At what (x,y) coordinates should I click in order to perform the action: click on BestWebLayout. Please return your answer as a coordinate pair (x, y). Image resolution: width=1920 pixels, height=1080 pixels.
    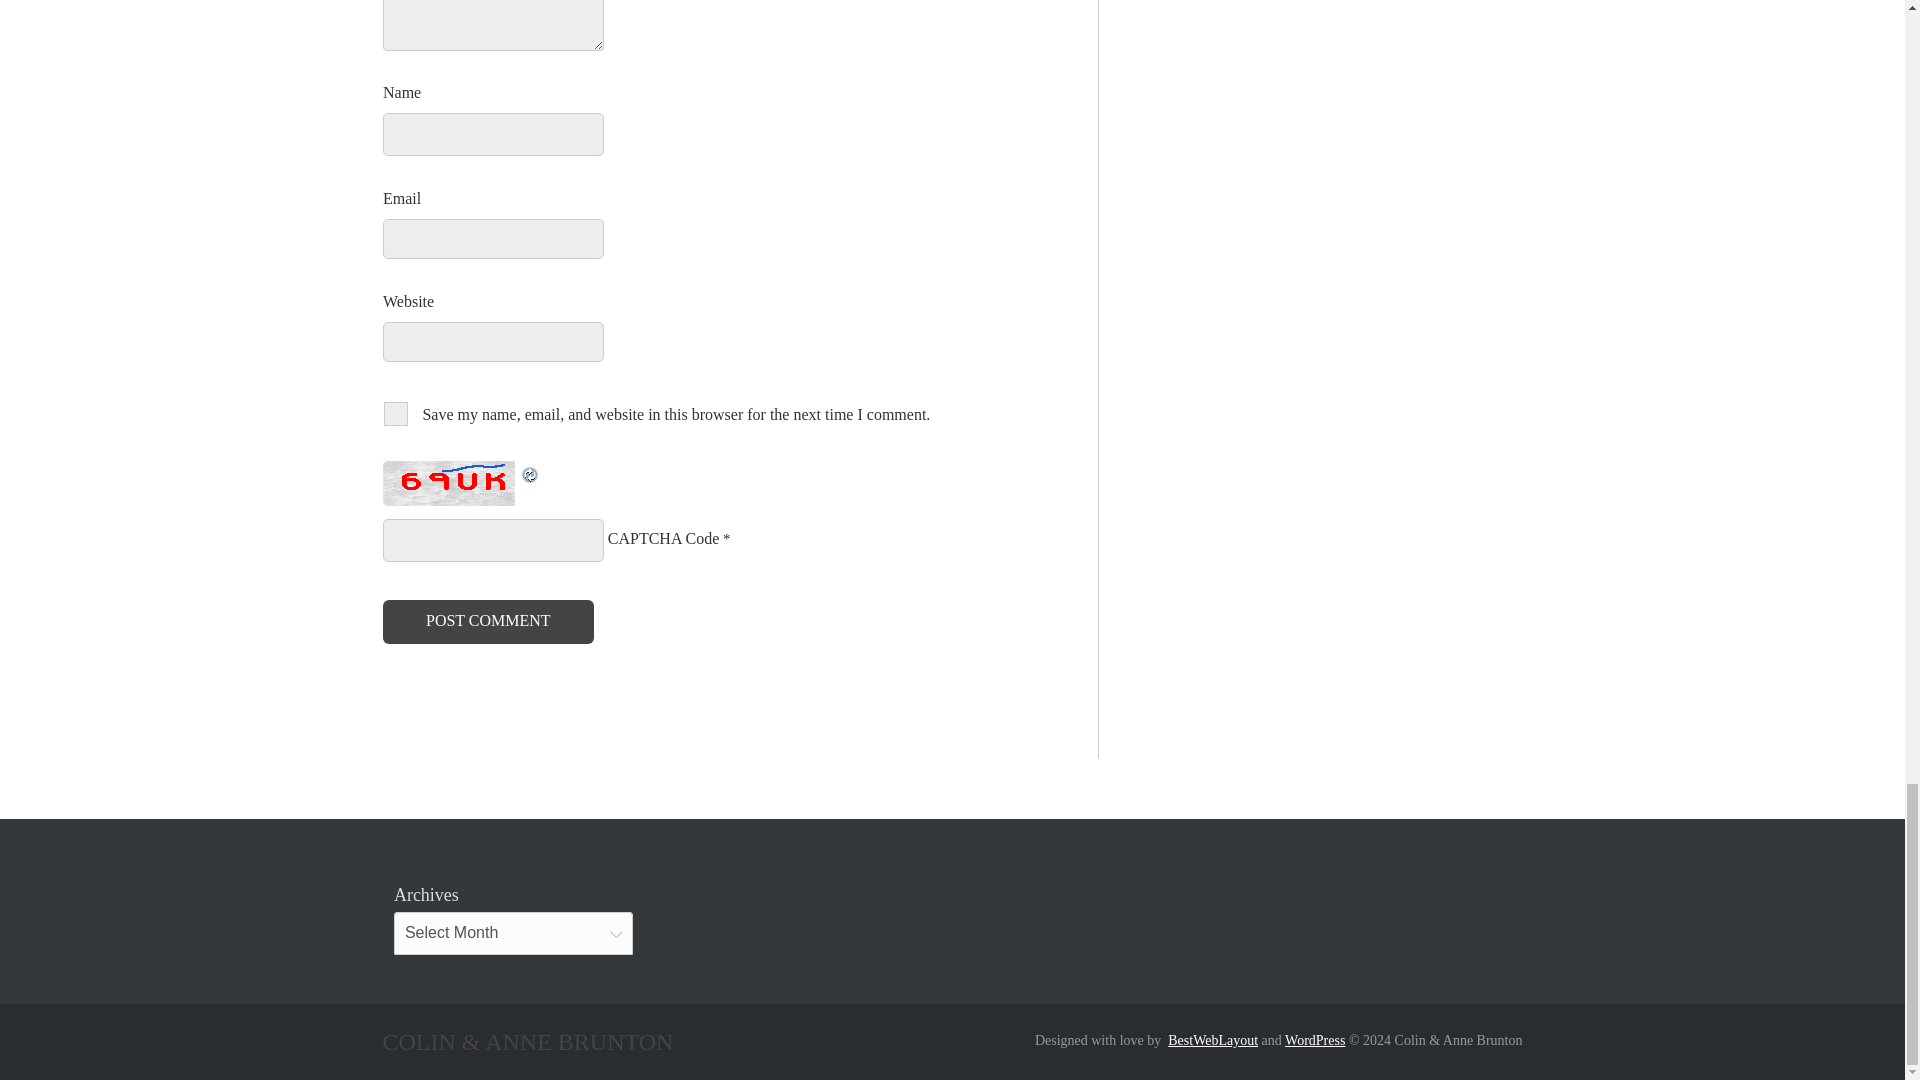
    Looking at the image, I should click on (1212, 1040).